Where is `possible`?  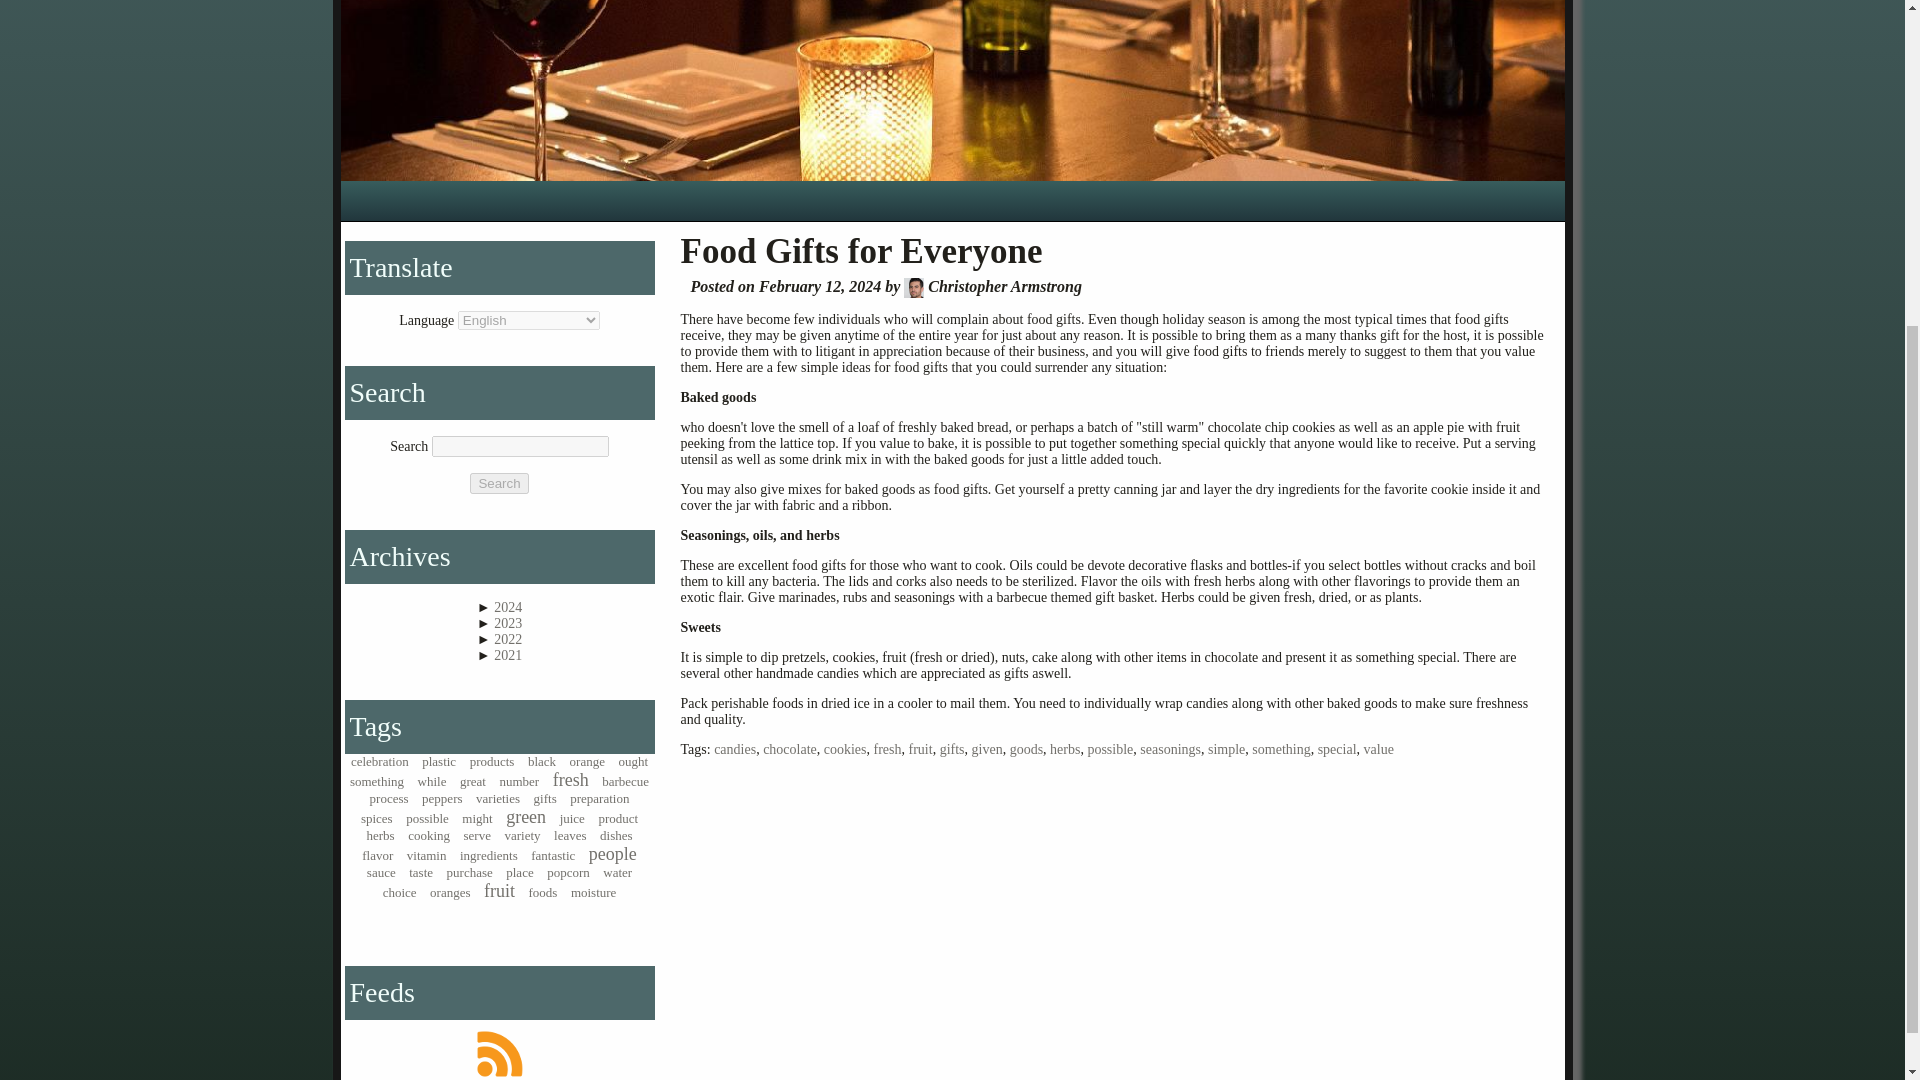
possible is located at coordinates (1109, 749).